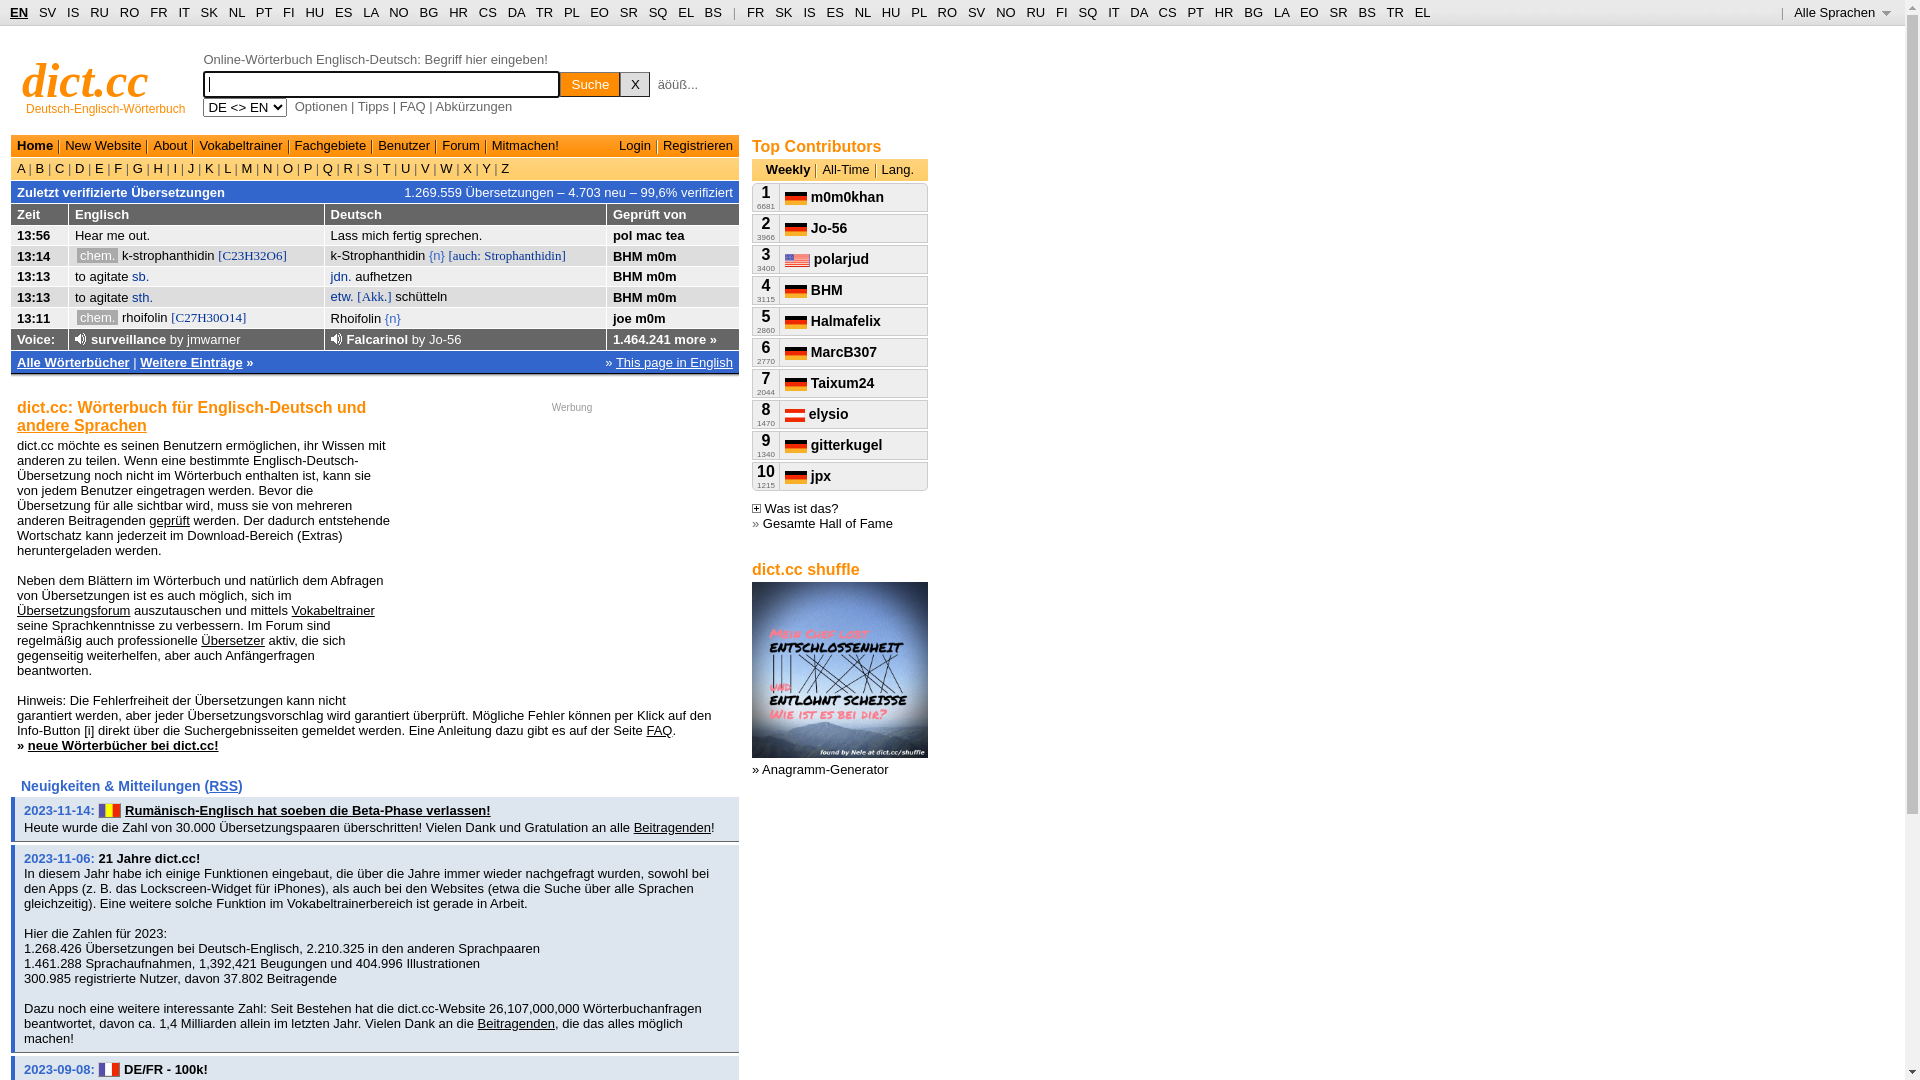 This screenshot has height=1080, width=1920. Describe the element at coordinates (846, 170) in the screenshot. I see `All-Time` at that location.